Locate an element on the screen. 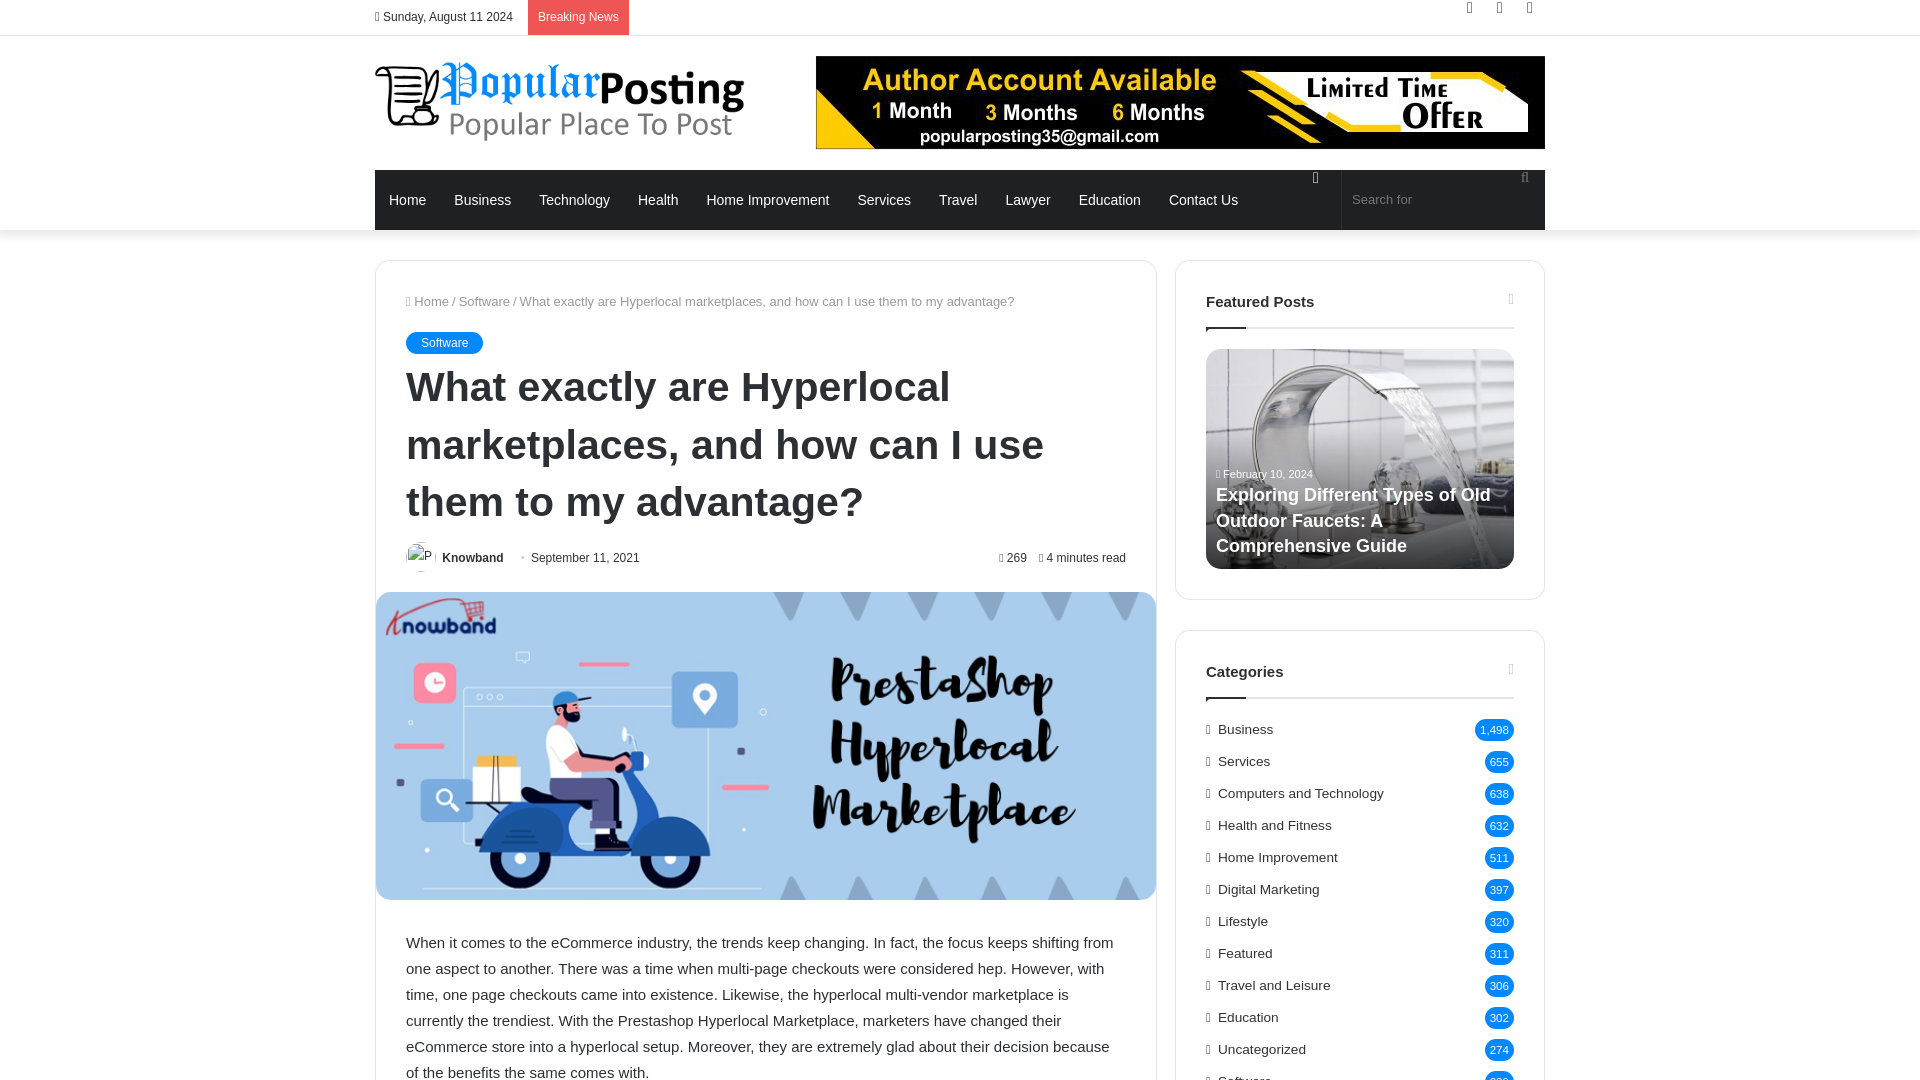  Random Article is located at coordinates (1499, 8).